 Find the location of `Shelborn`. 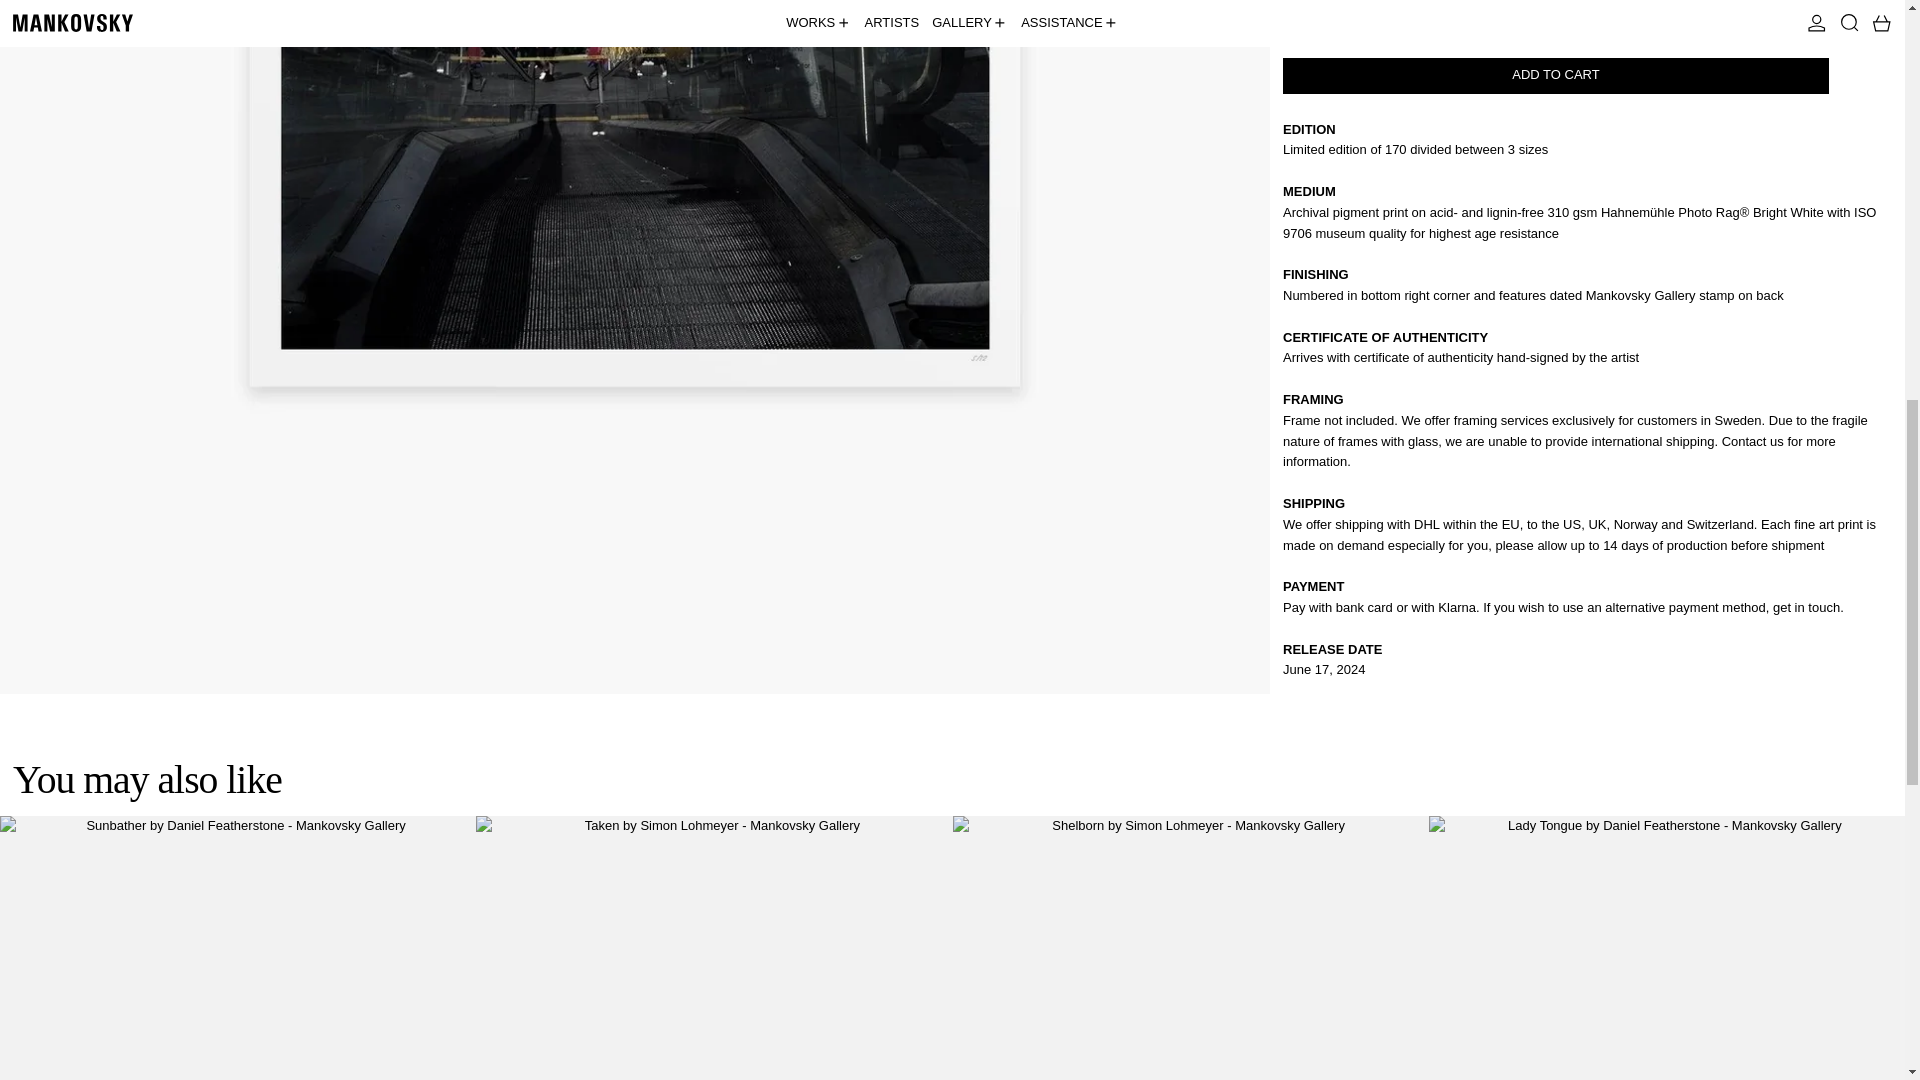

Shelborn is located at coordinates (1190, 948).